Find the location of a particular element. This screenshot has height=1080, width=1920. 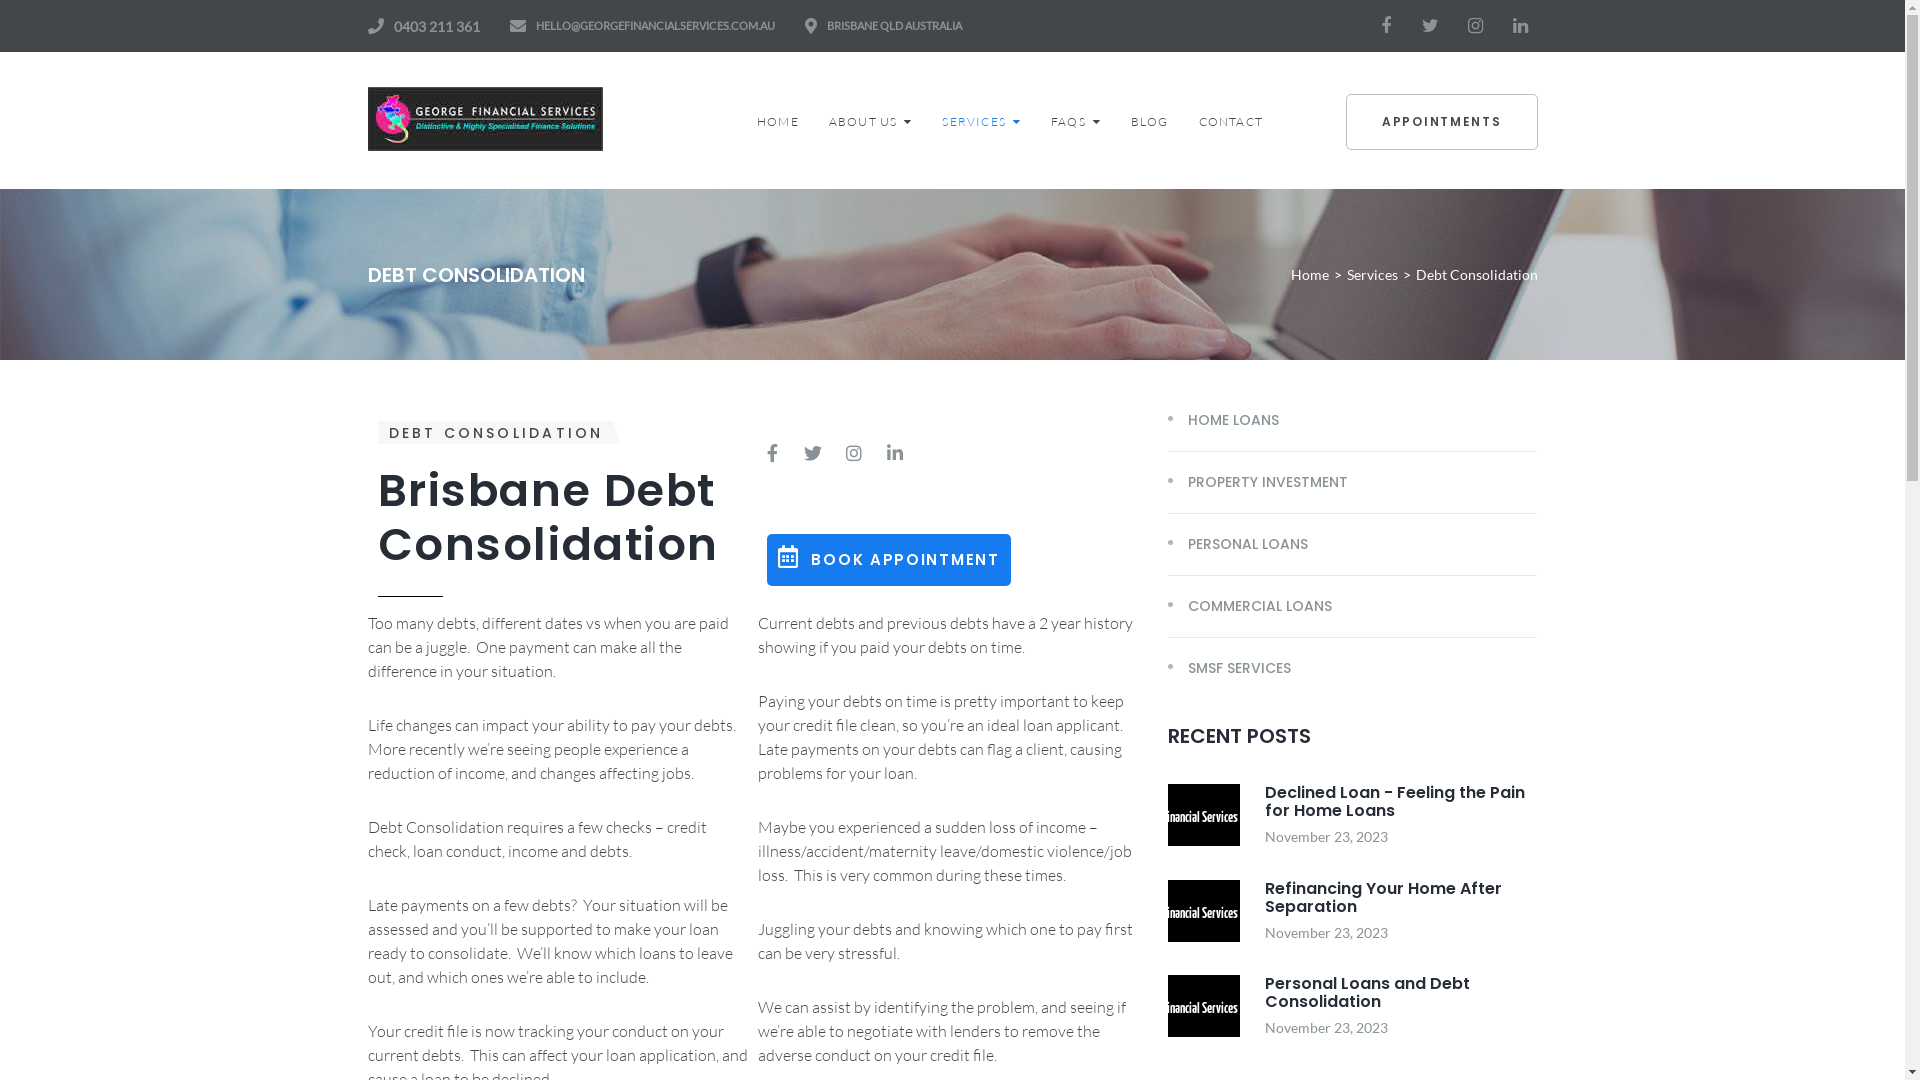

HOME LOANS is located at coordinates (1224, 420).